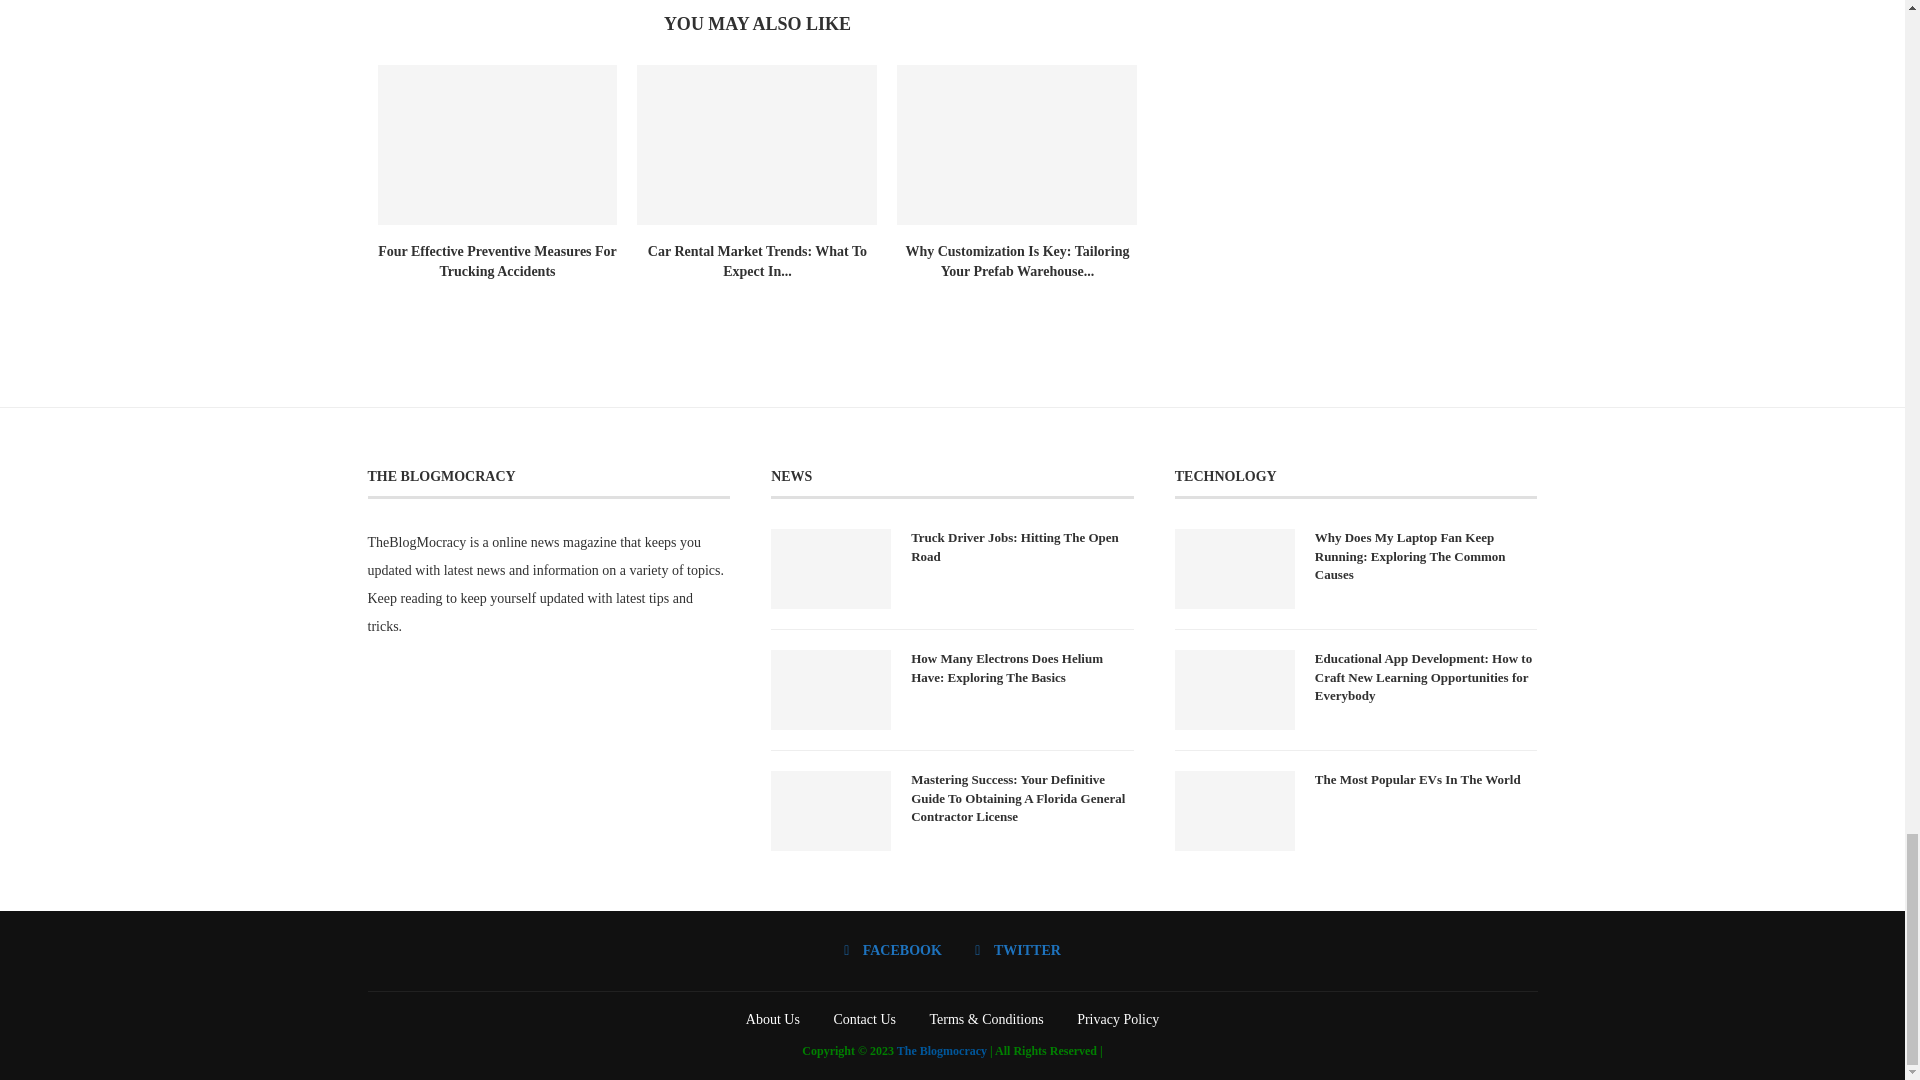 Image resolution: width=1920 pixels, height=1080 pixels. Describe the element at coordinates (1016, 261) in the screenshot. I see `Why Customization Is Key: Tailoring Your Prefab Warehouse...` at that location.